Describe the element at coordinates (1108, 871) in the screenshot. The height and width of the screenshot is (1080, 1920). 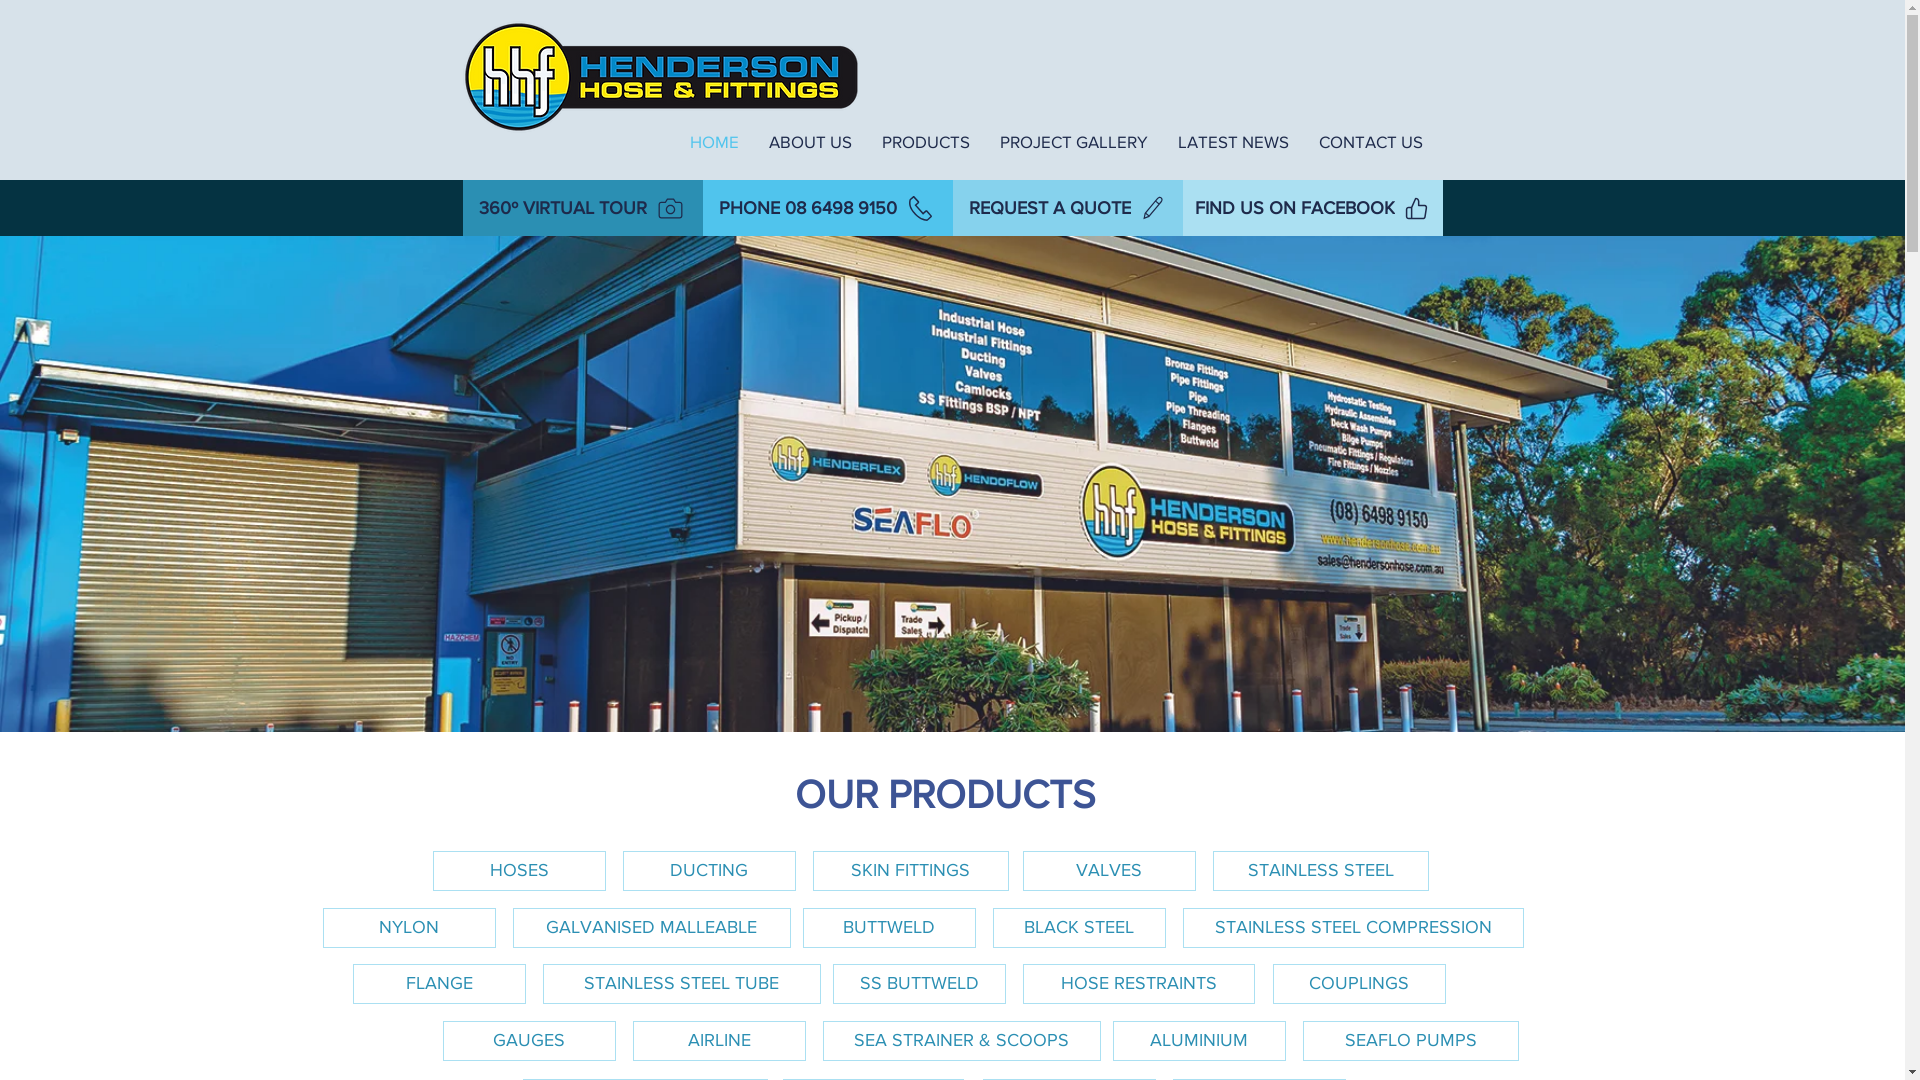
I see `VALVES` at that location.